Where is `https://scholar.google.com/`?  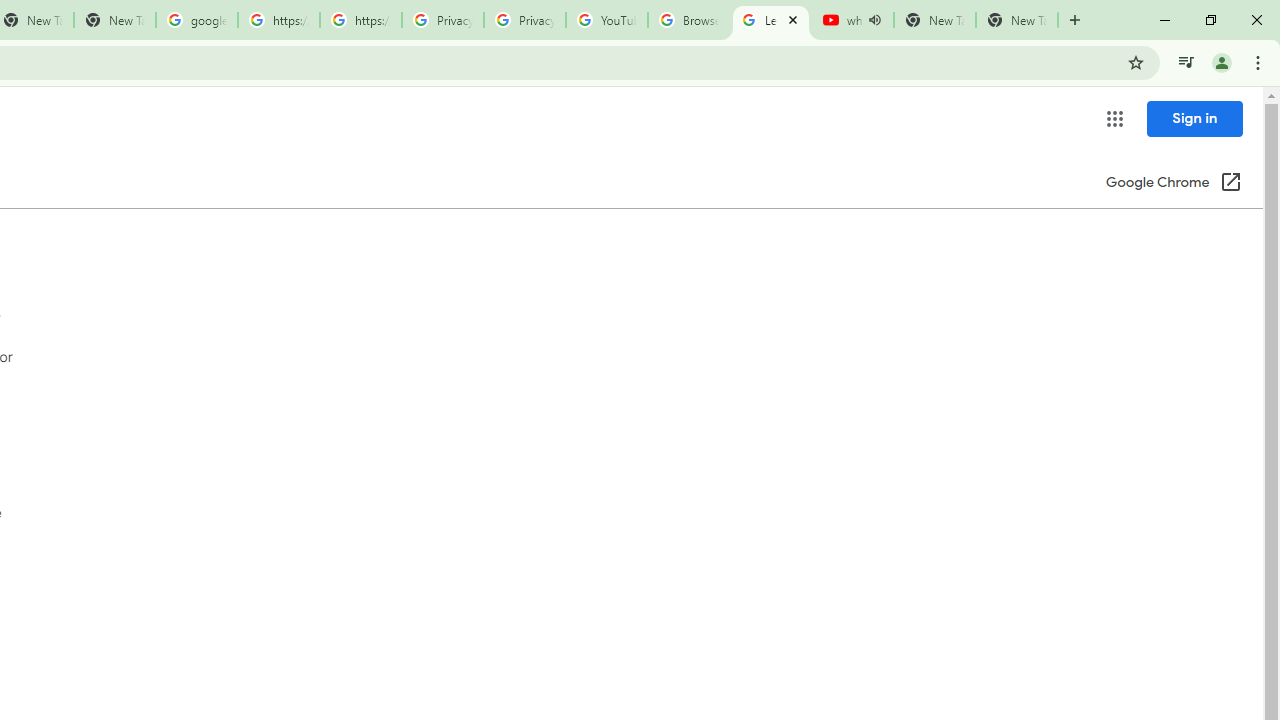
https://scholar.google.com/ is located at coordinates (278, 20).